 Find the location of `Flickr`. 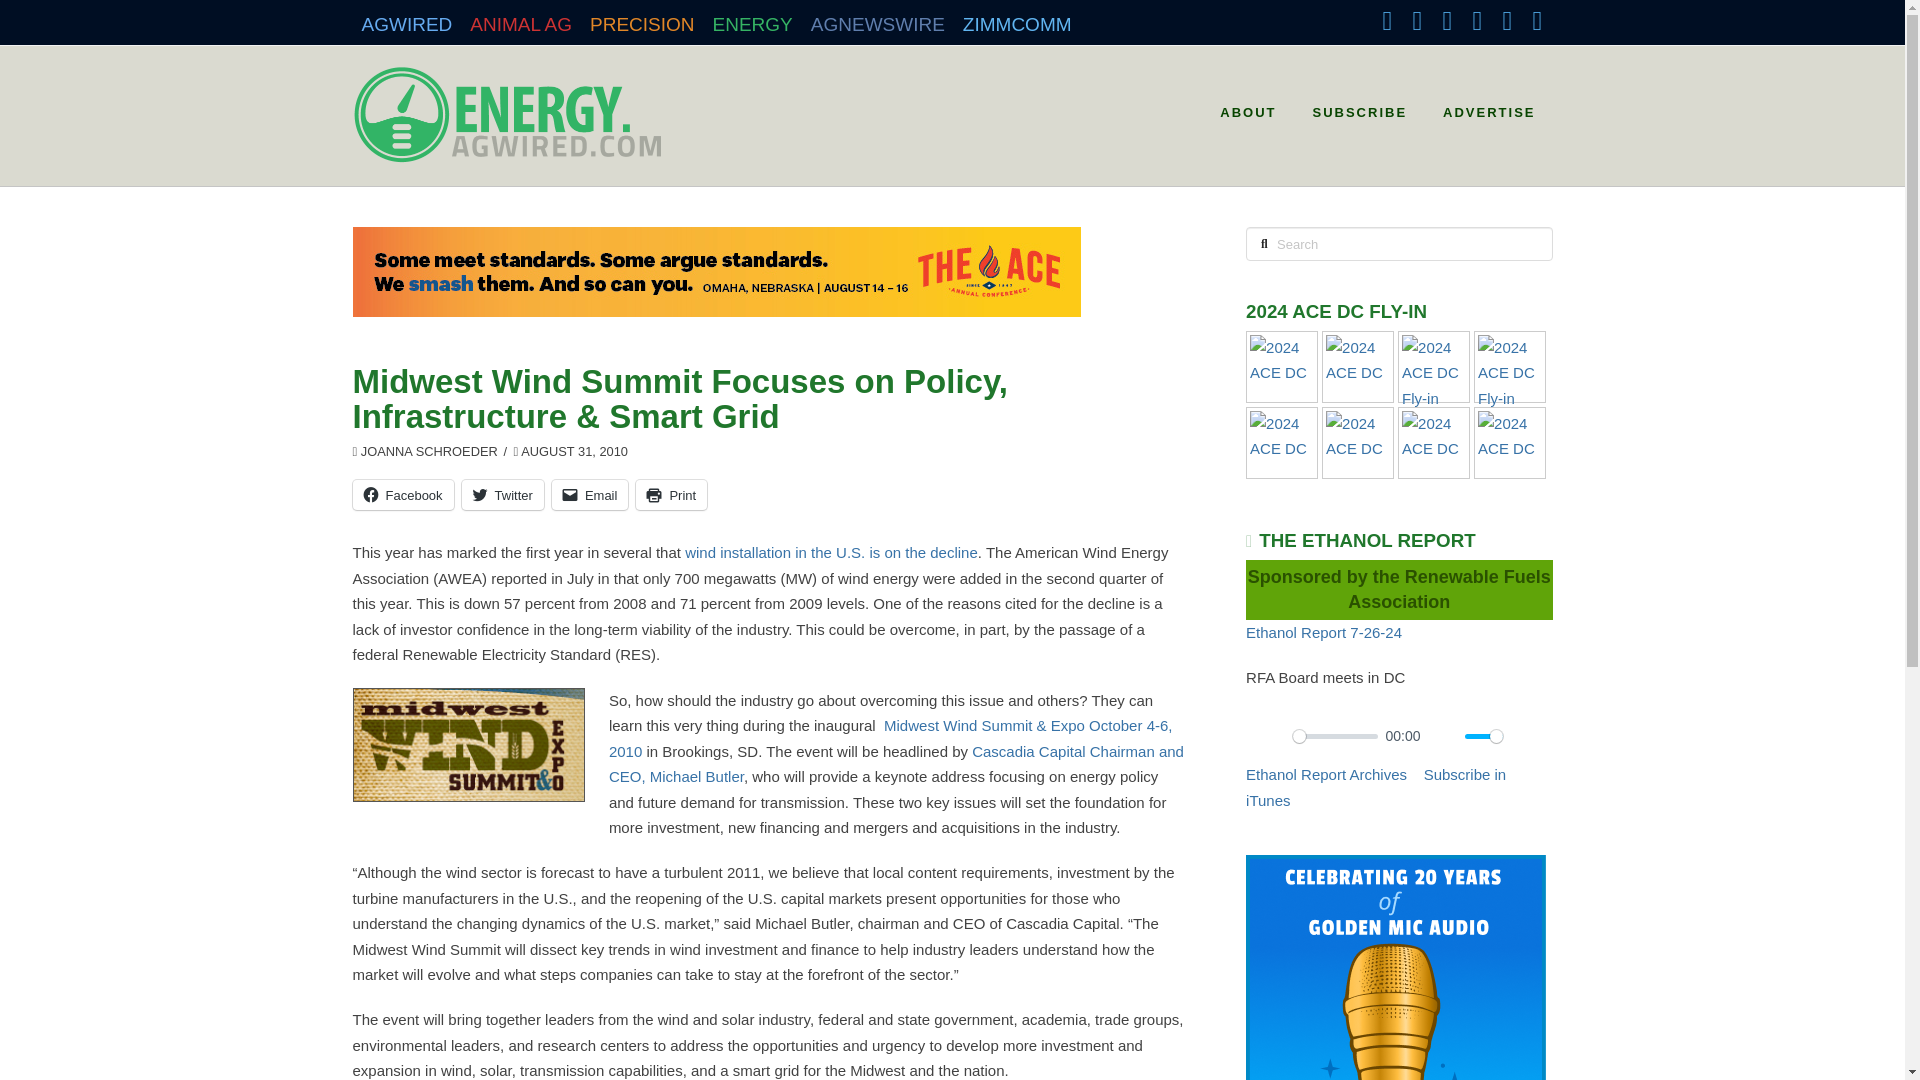

Flickr is located at coordinates (1506, 20).